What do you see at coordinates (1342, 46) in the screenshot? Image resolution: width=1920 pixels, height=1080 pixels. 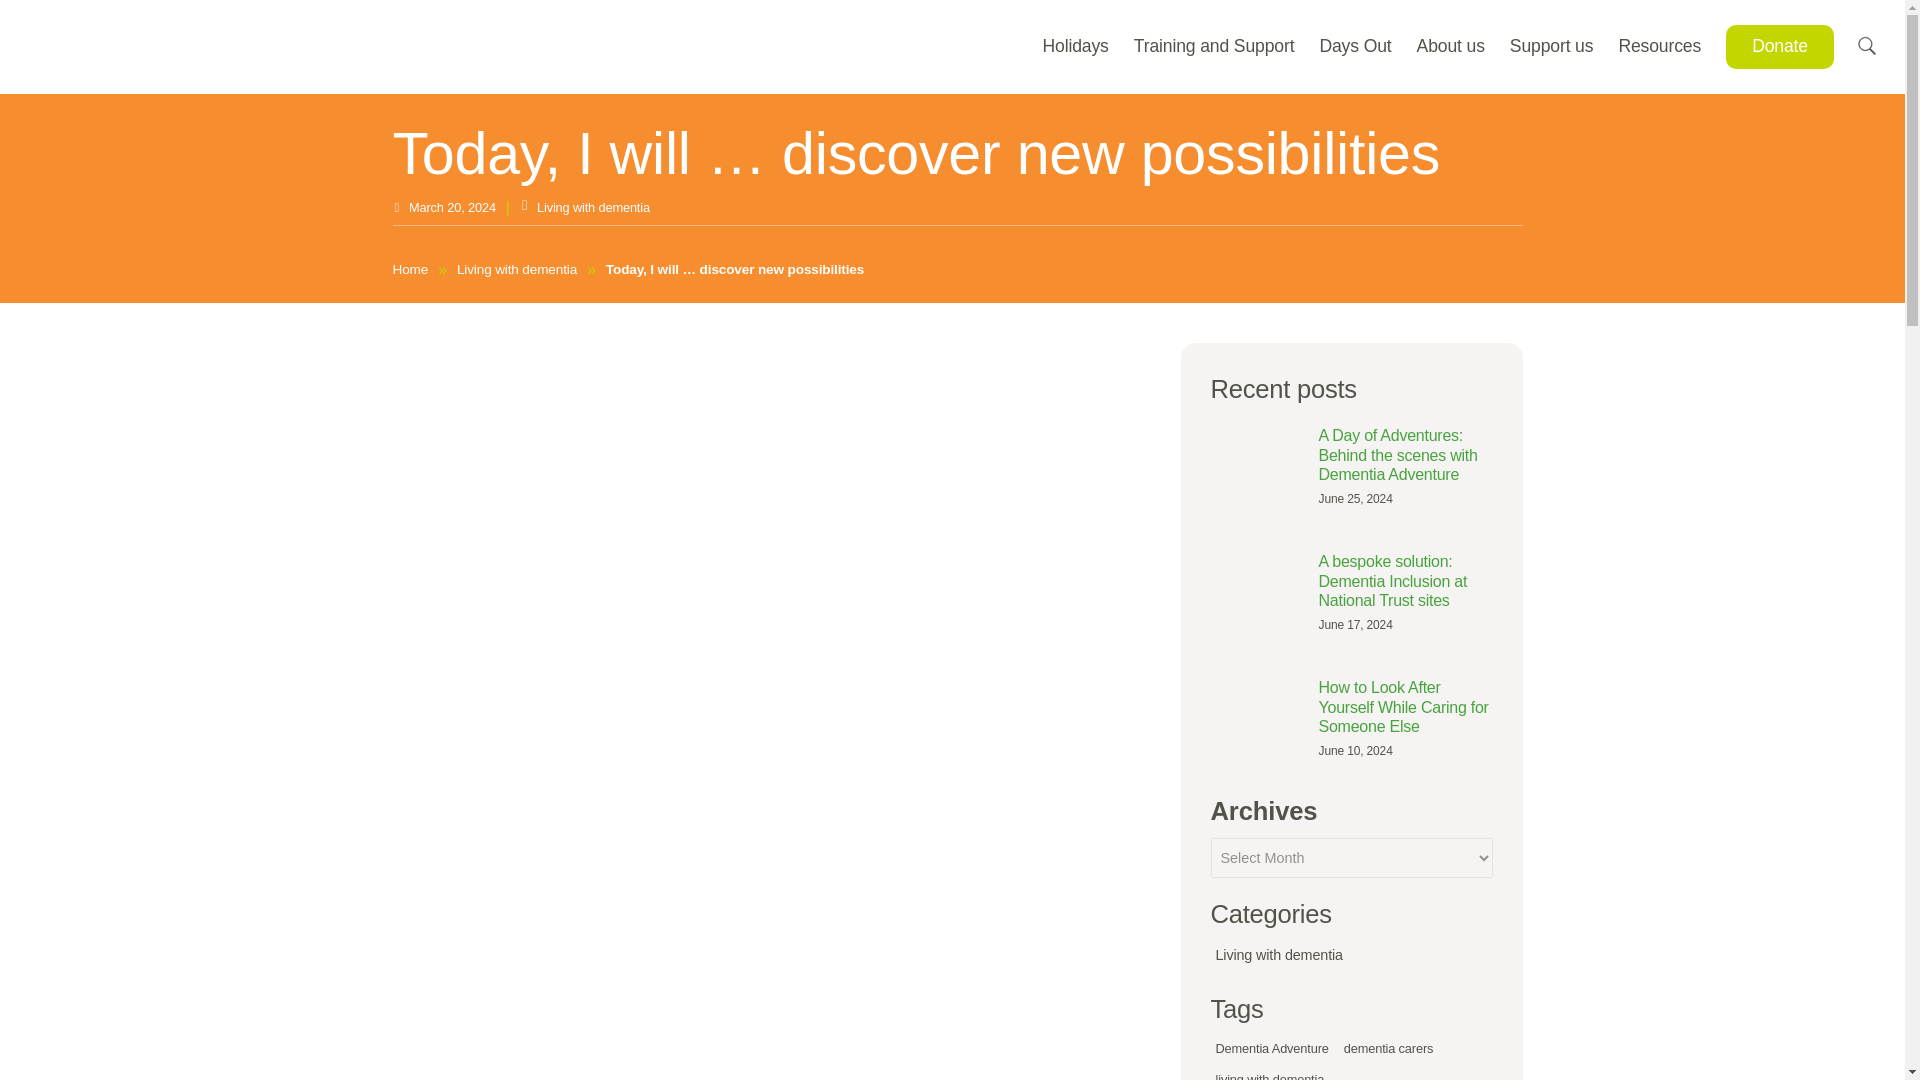 I see `Days Out` at bounding box center [1342, 46].